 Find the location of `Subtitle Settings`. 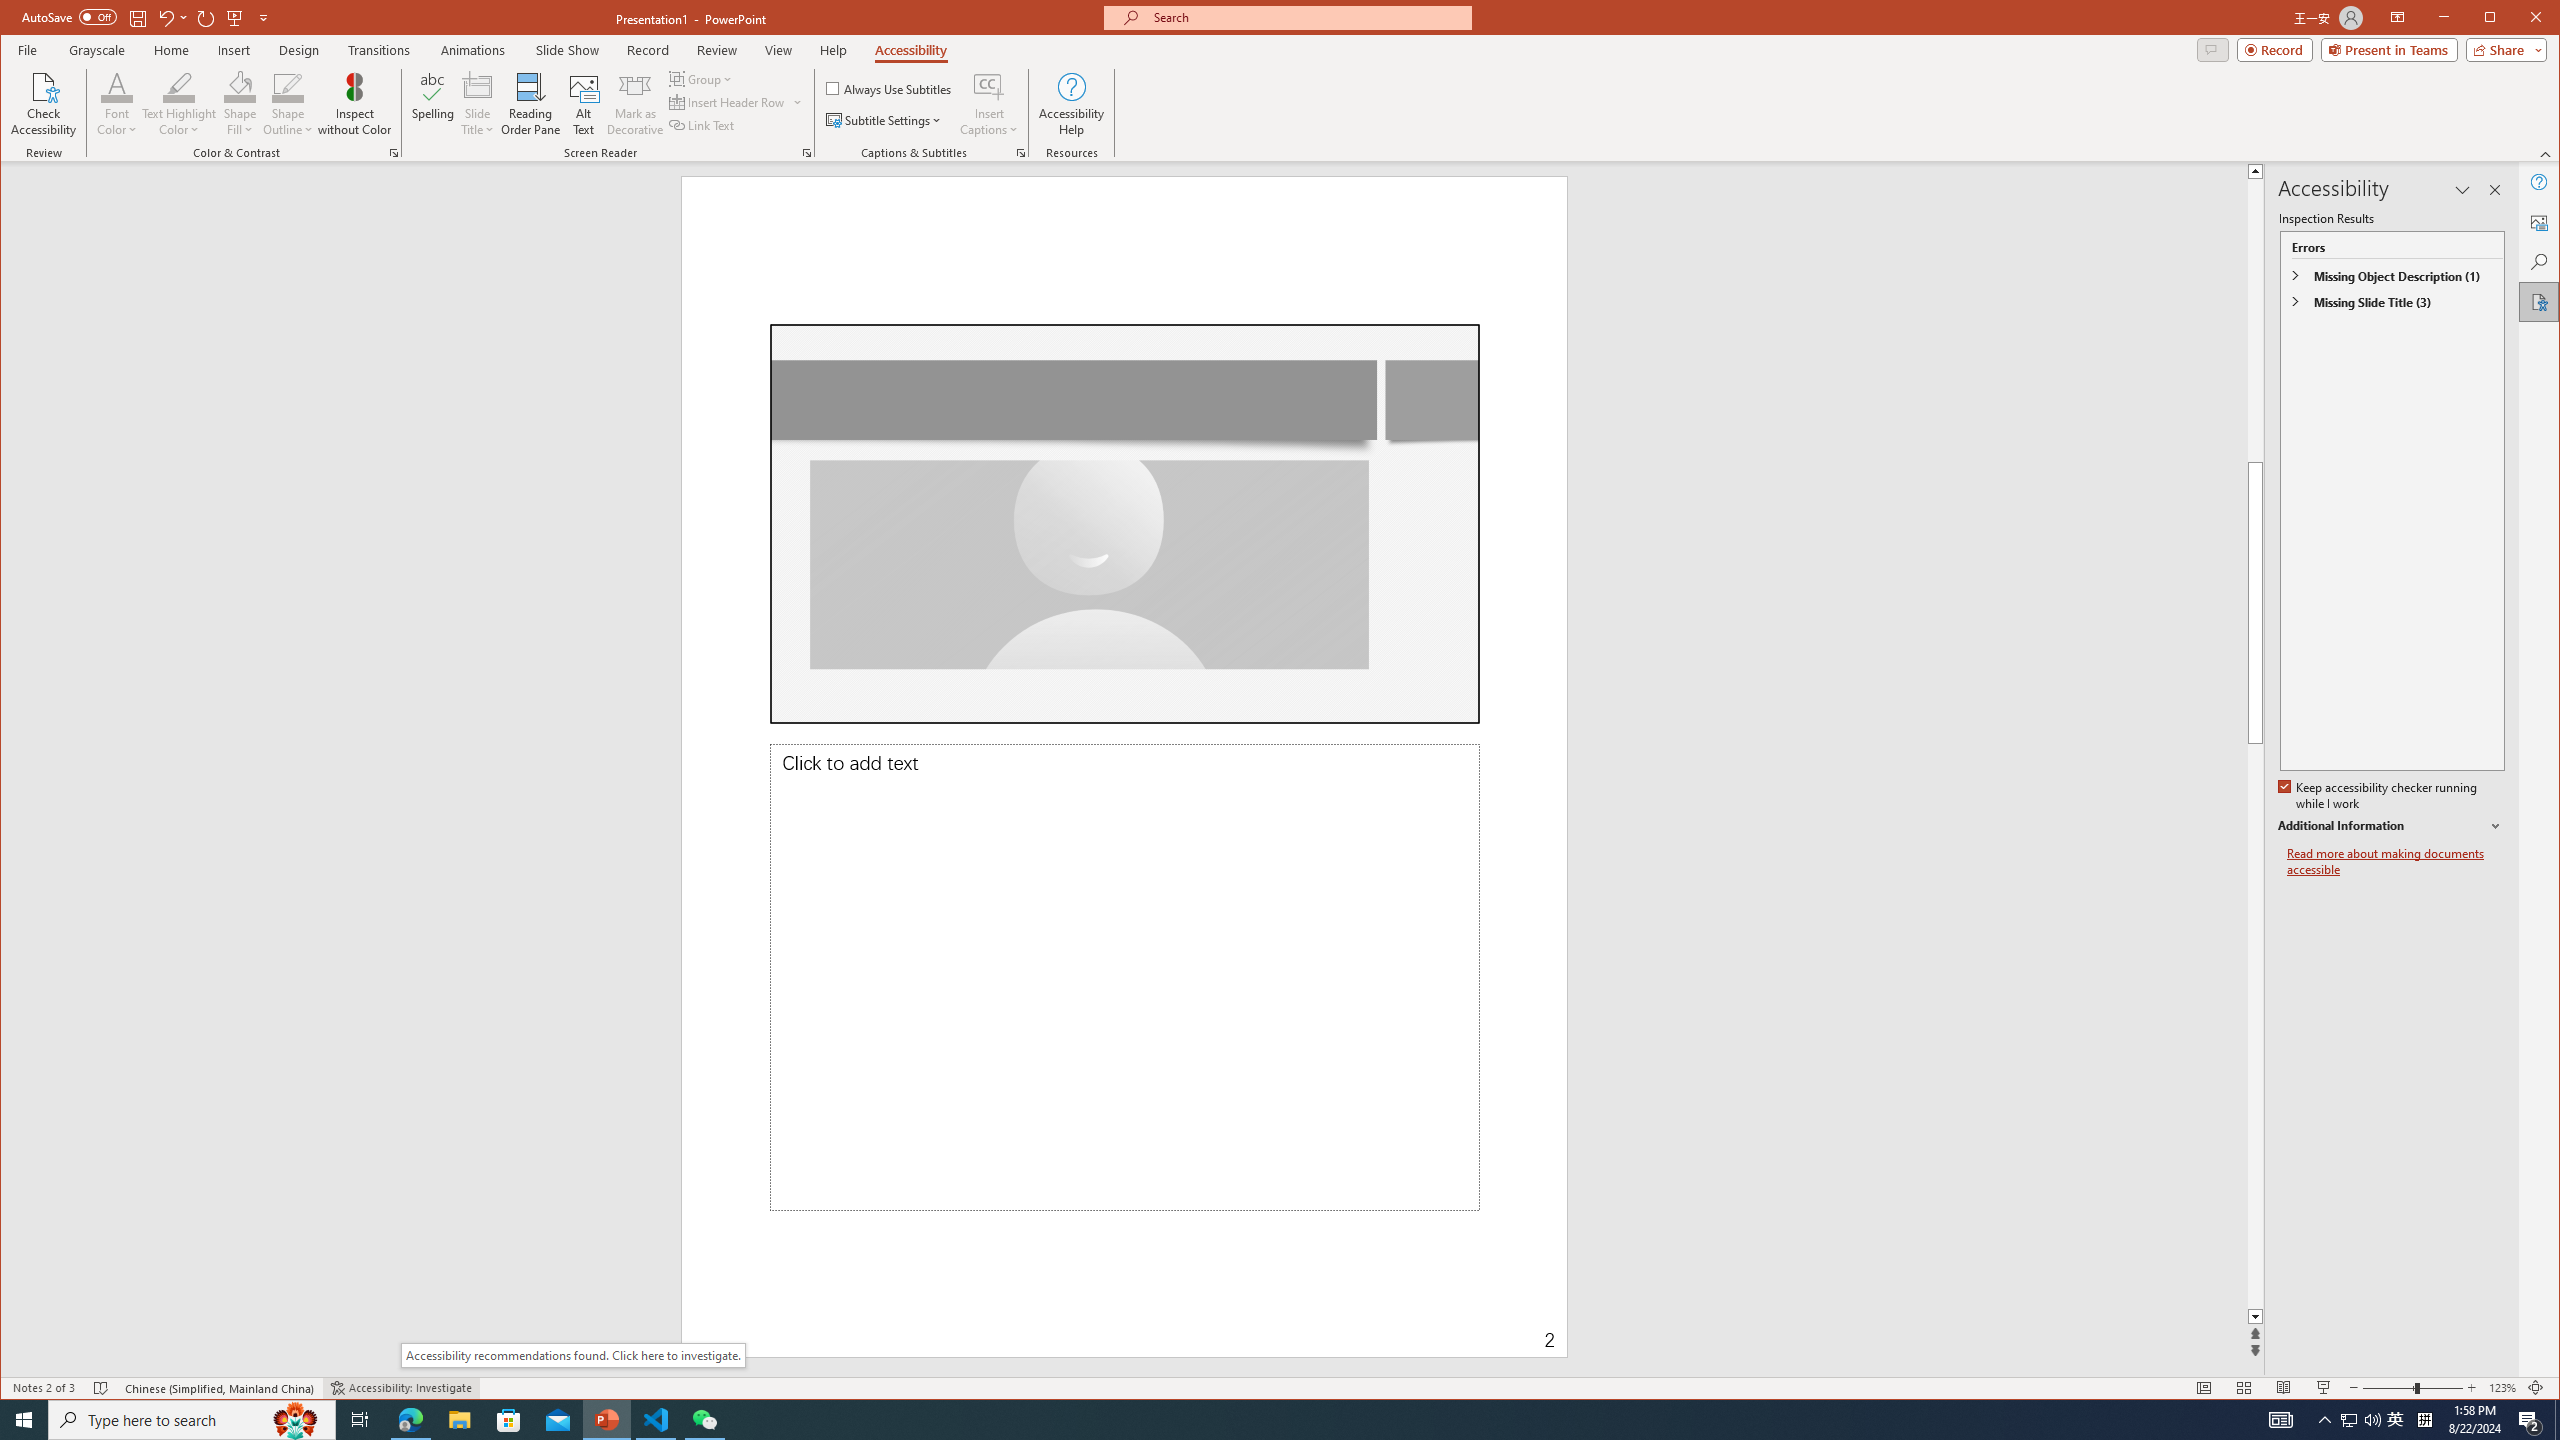

Subtitle Settings is located at coordinates (884, 120).